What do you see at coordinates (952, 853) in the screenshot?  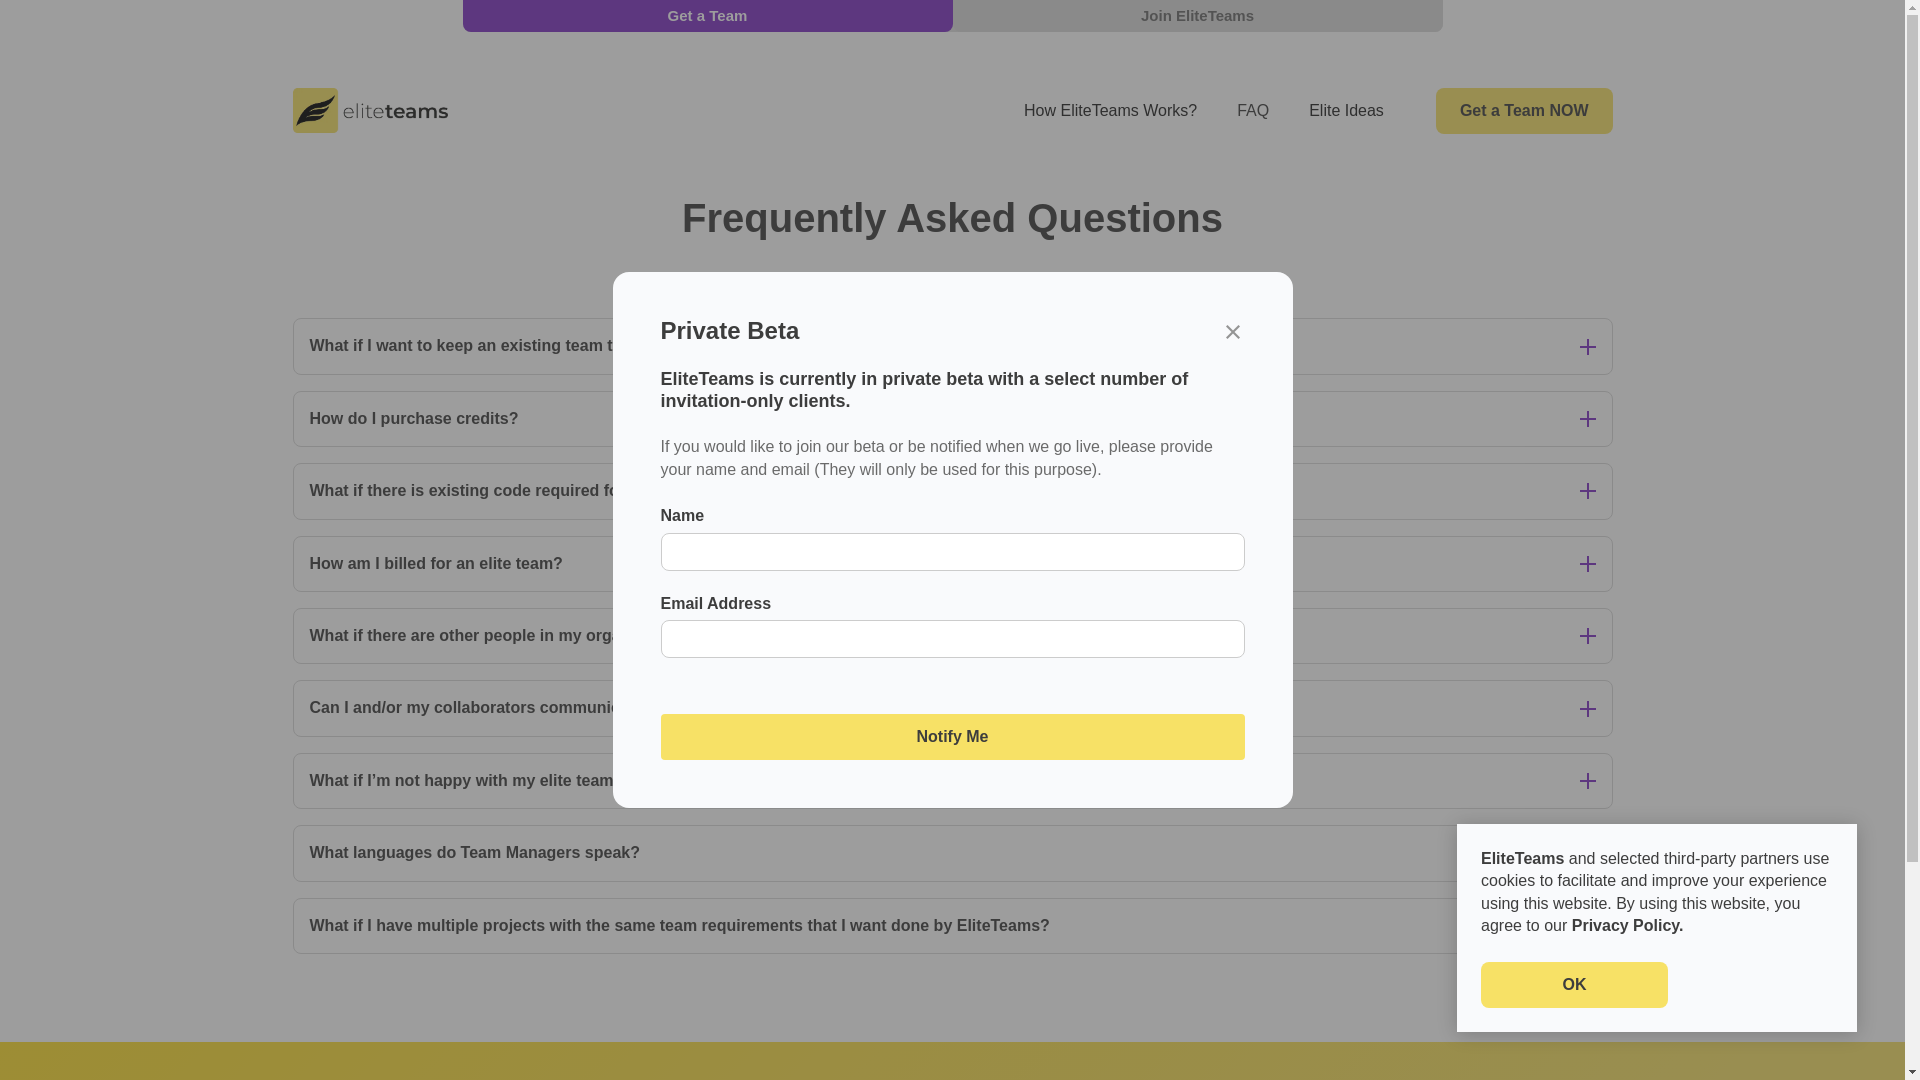 I see `What languages do Team Managers speak?` at bounding box center [952, 853].